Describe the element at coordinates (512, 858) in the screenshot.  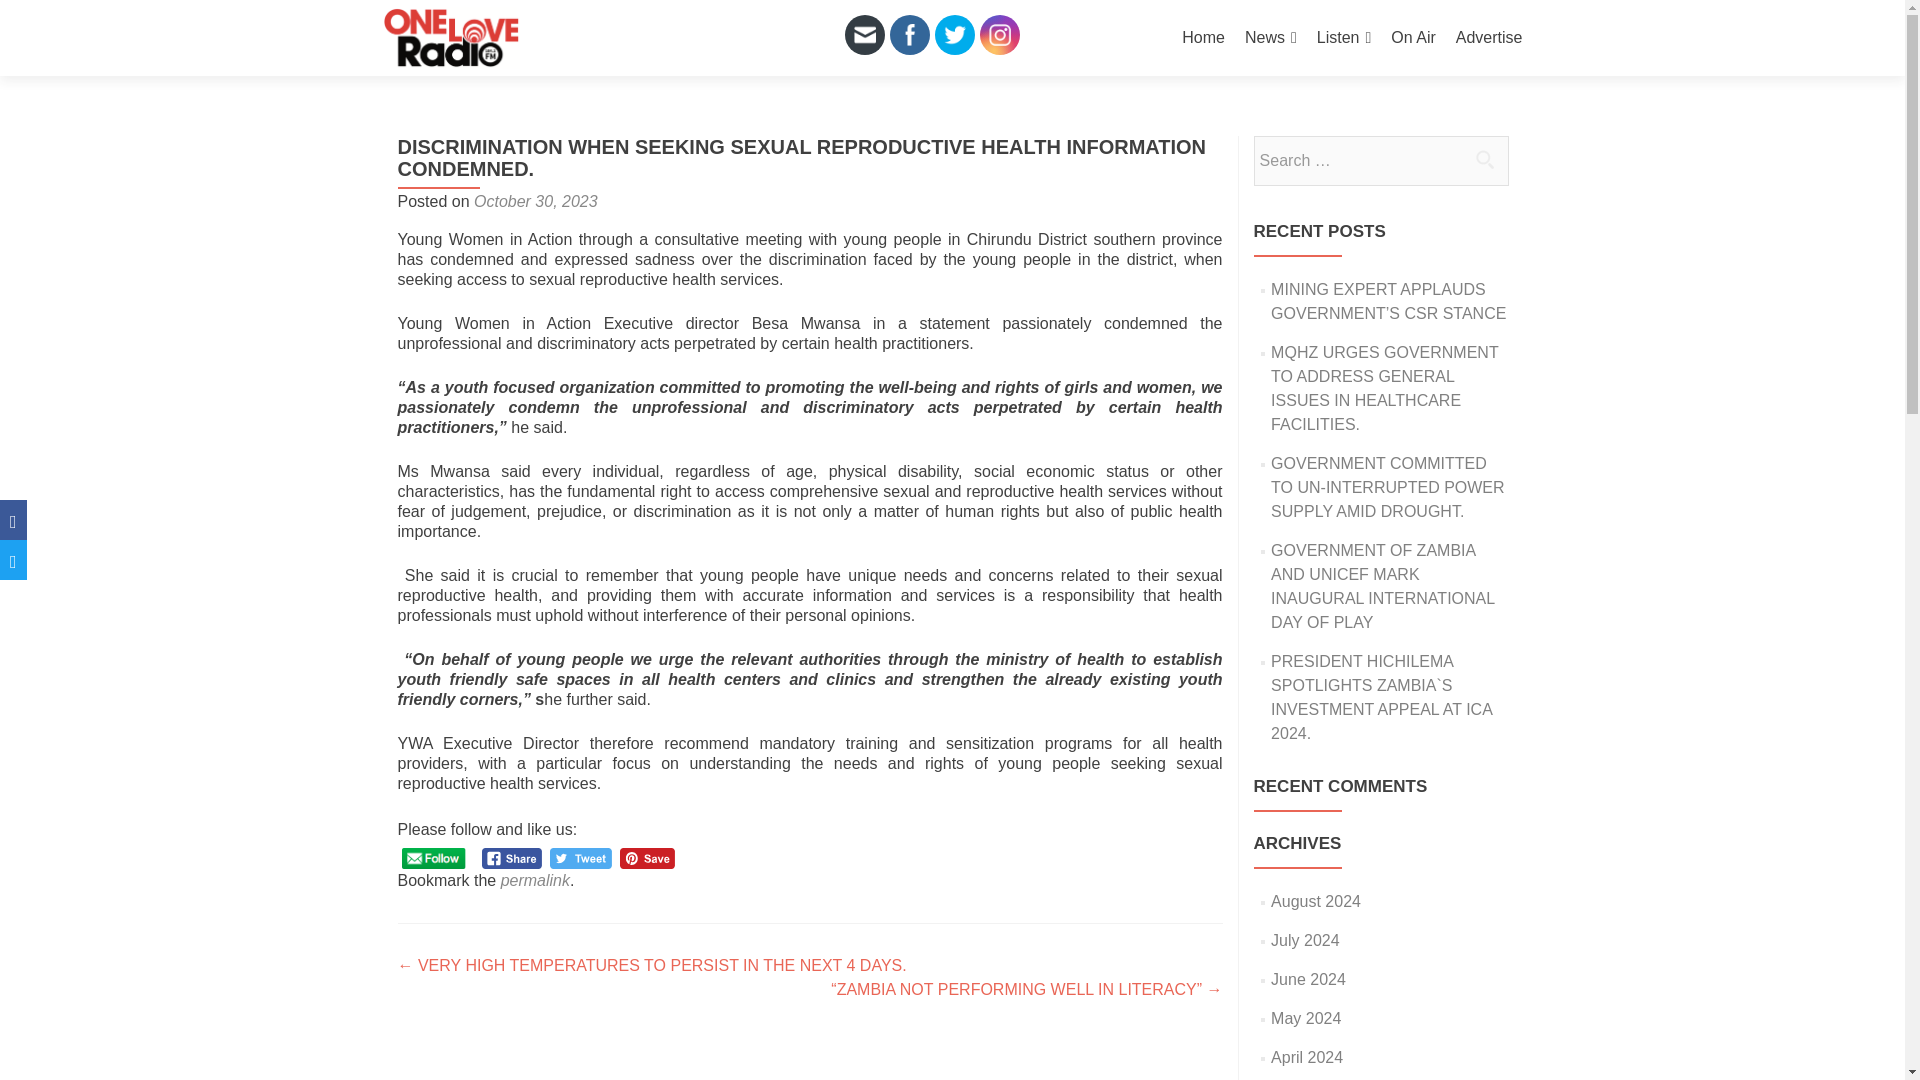
I see `Facebook Share` at that location.